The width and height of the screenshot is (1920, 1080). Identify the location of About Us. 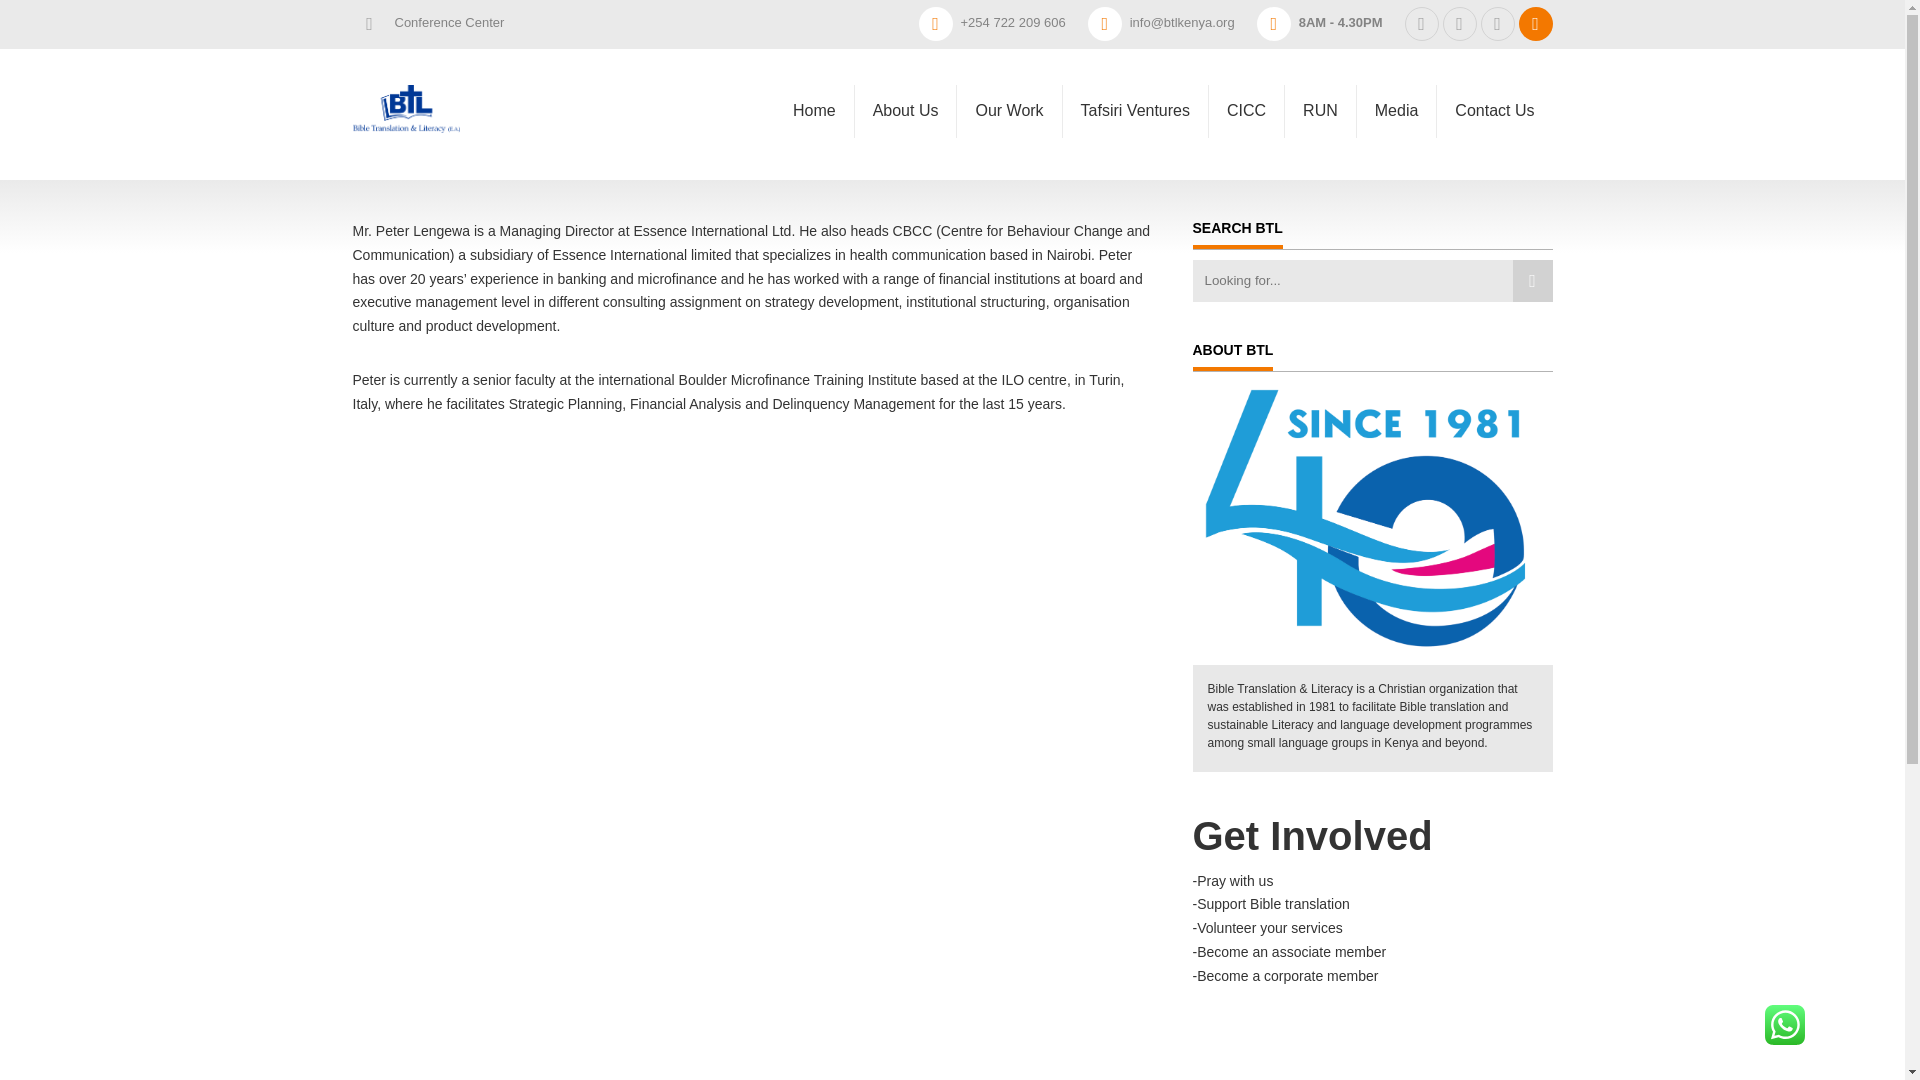
(905, 98).